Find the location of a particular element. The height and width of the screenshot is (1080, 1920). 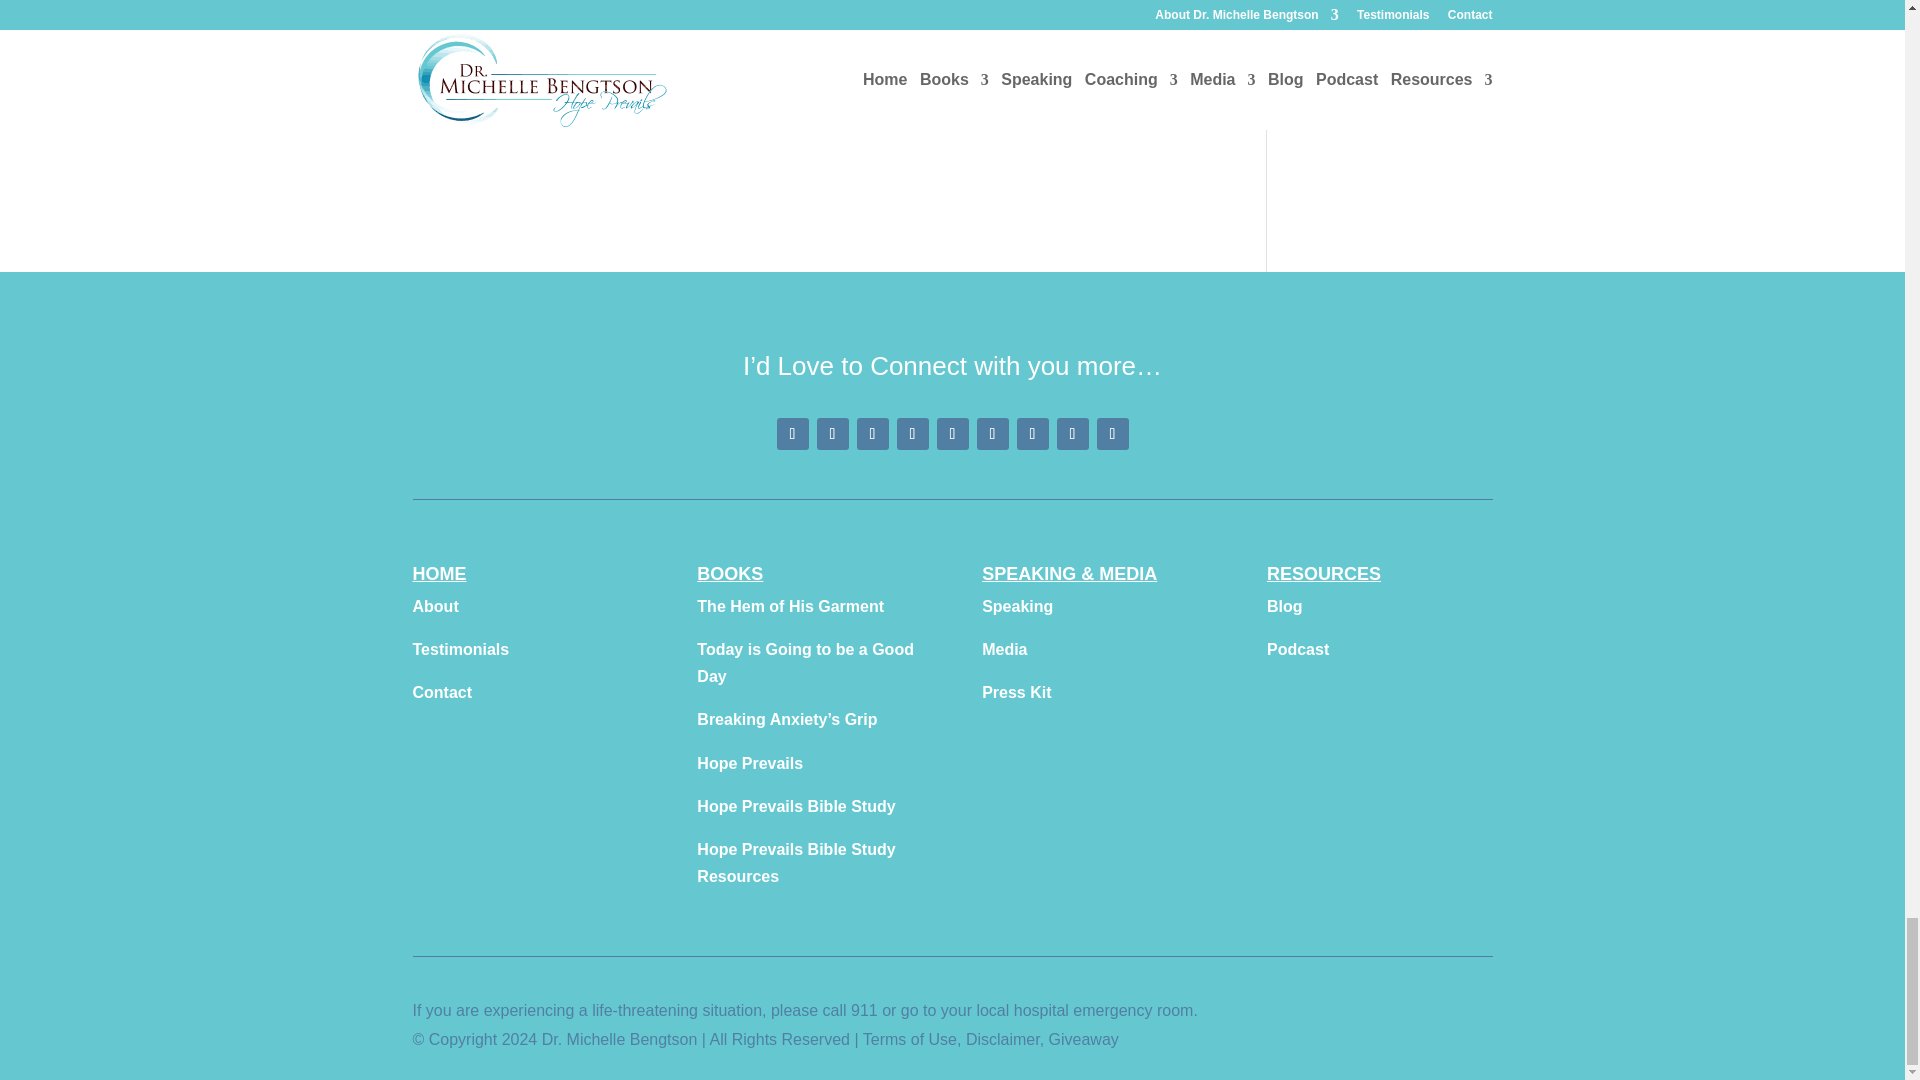

Follow on Pinterest is located at coordinates (832, 434).